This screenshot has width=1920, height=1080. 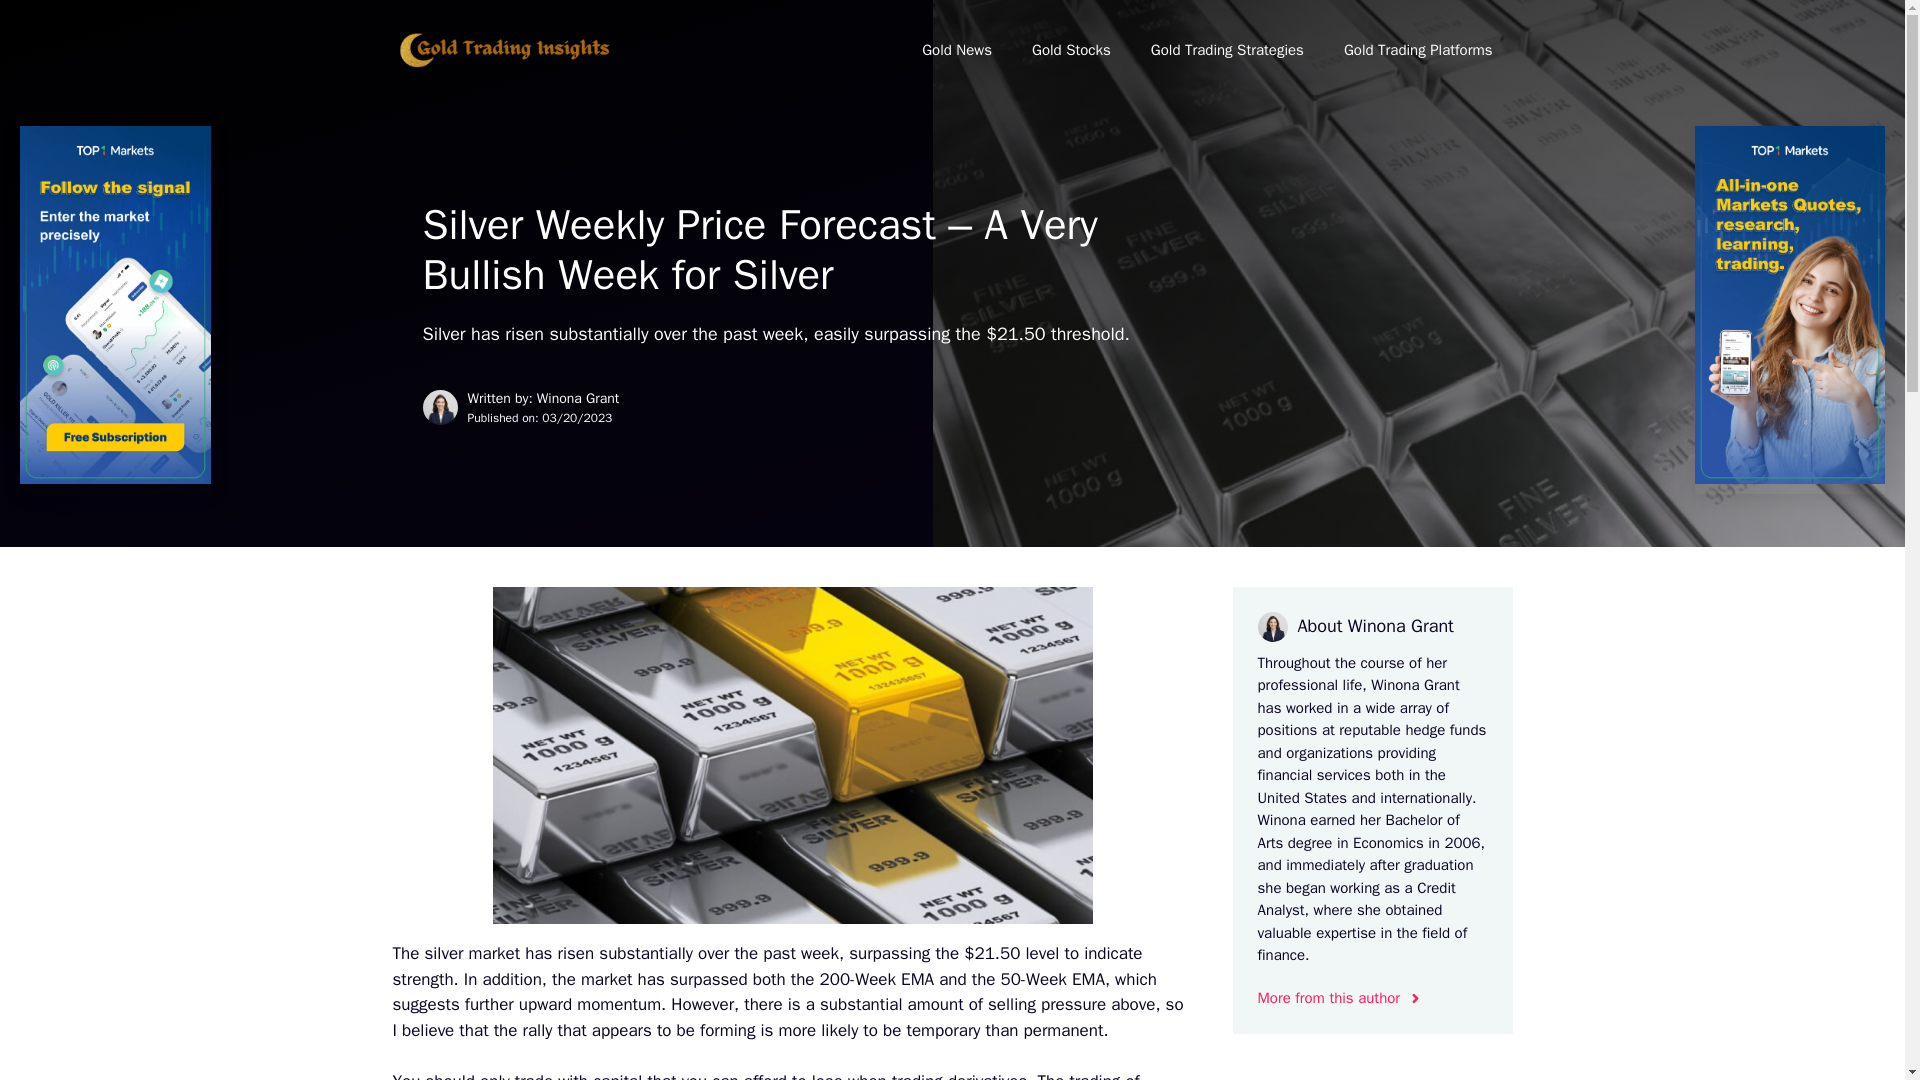 What do you see at coordinates (1070, 50) in the screenshot?
I see `Gold Stocks` at bounding box center [1070, 50].